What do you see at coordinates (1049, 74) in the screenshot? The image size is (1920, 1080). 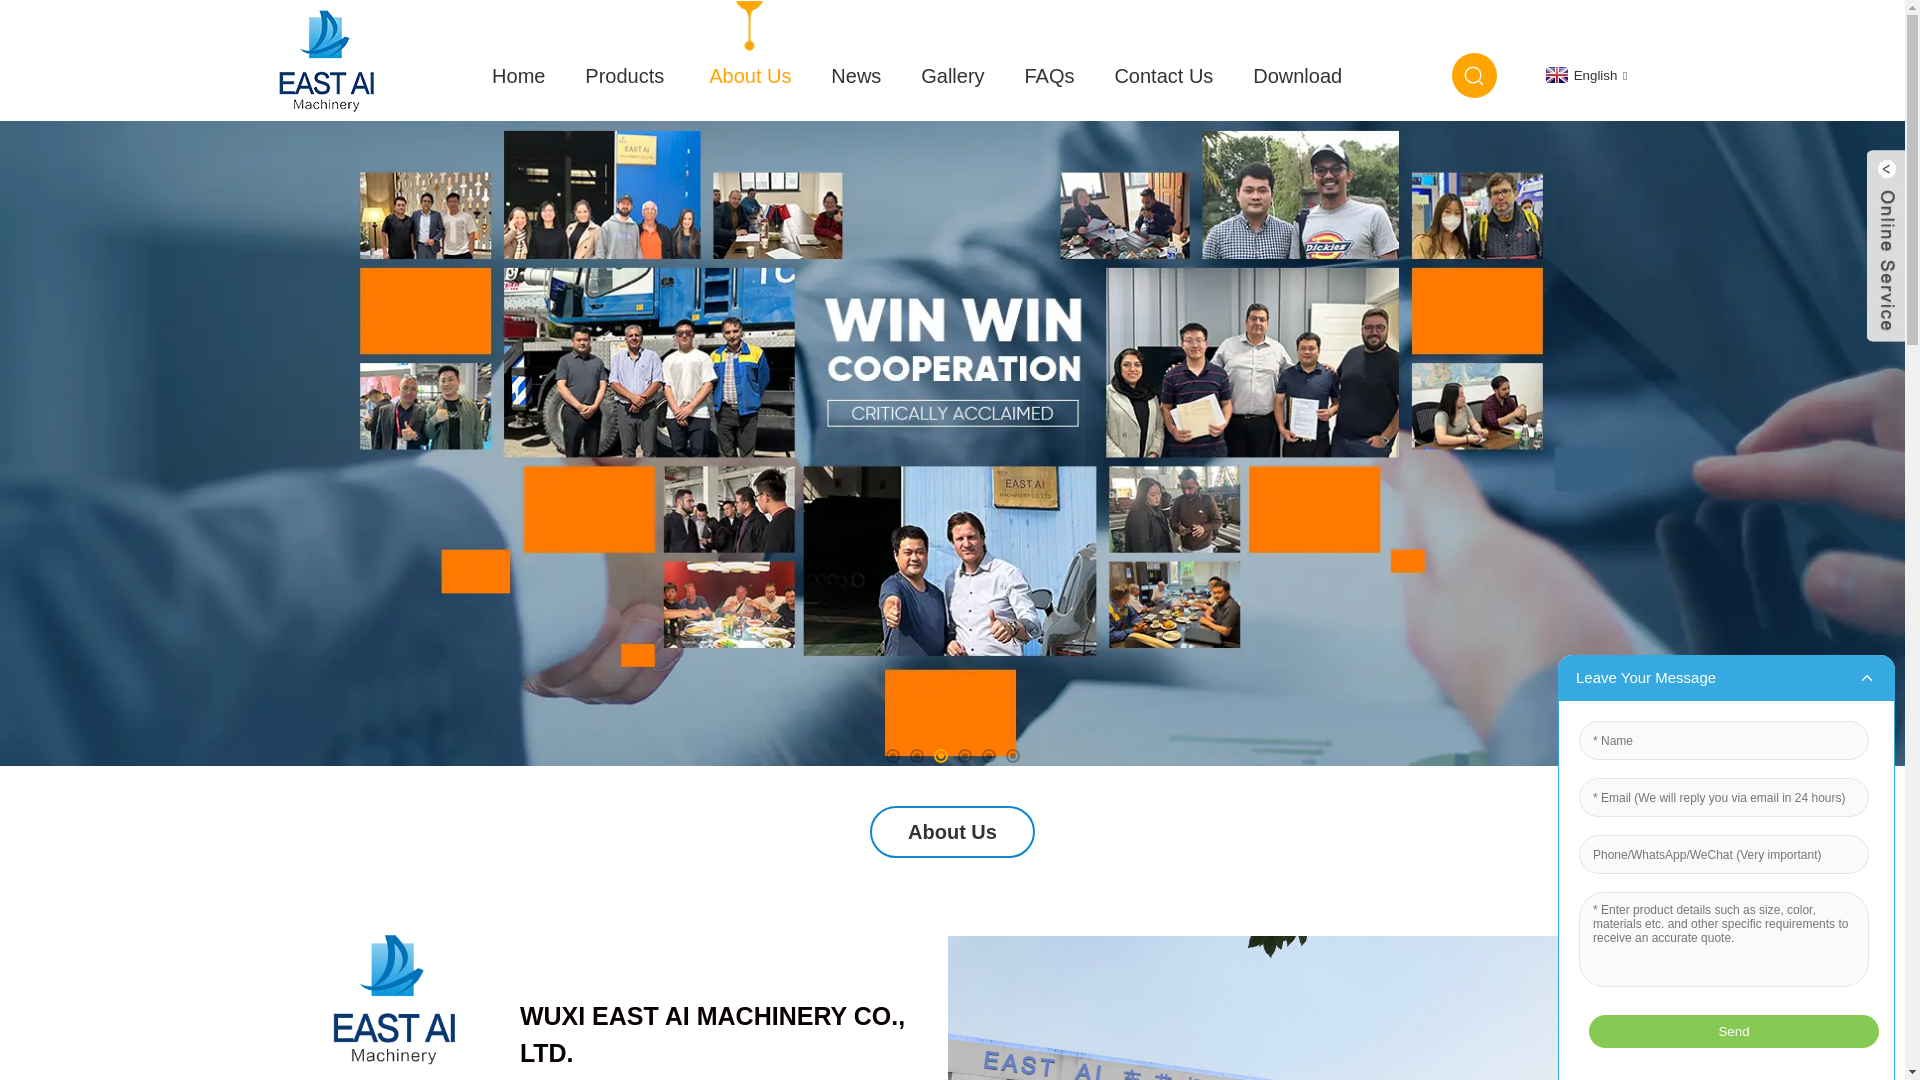 I see `FAQs` at bounding box center [1049, 74].